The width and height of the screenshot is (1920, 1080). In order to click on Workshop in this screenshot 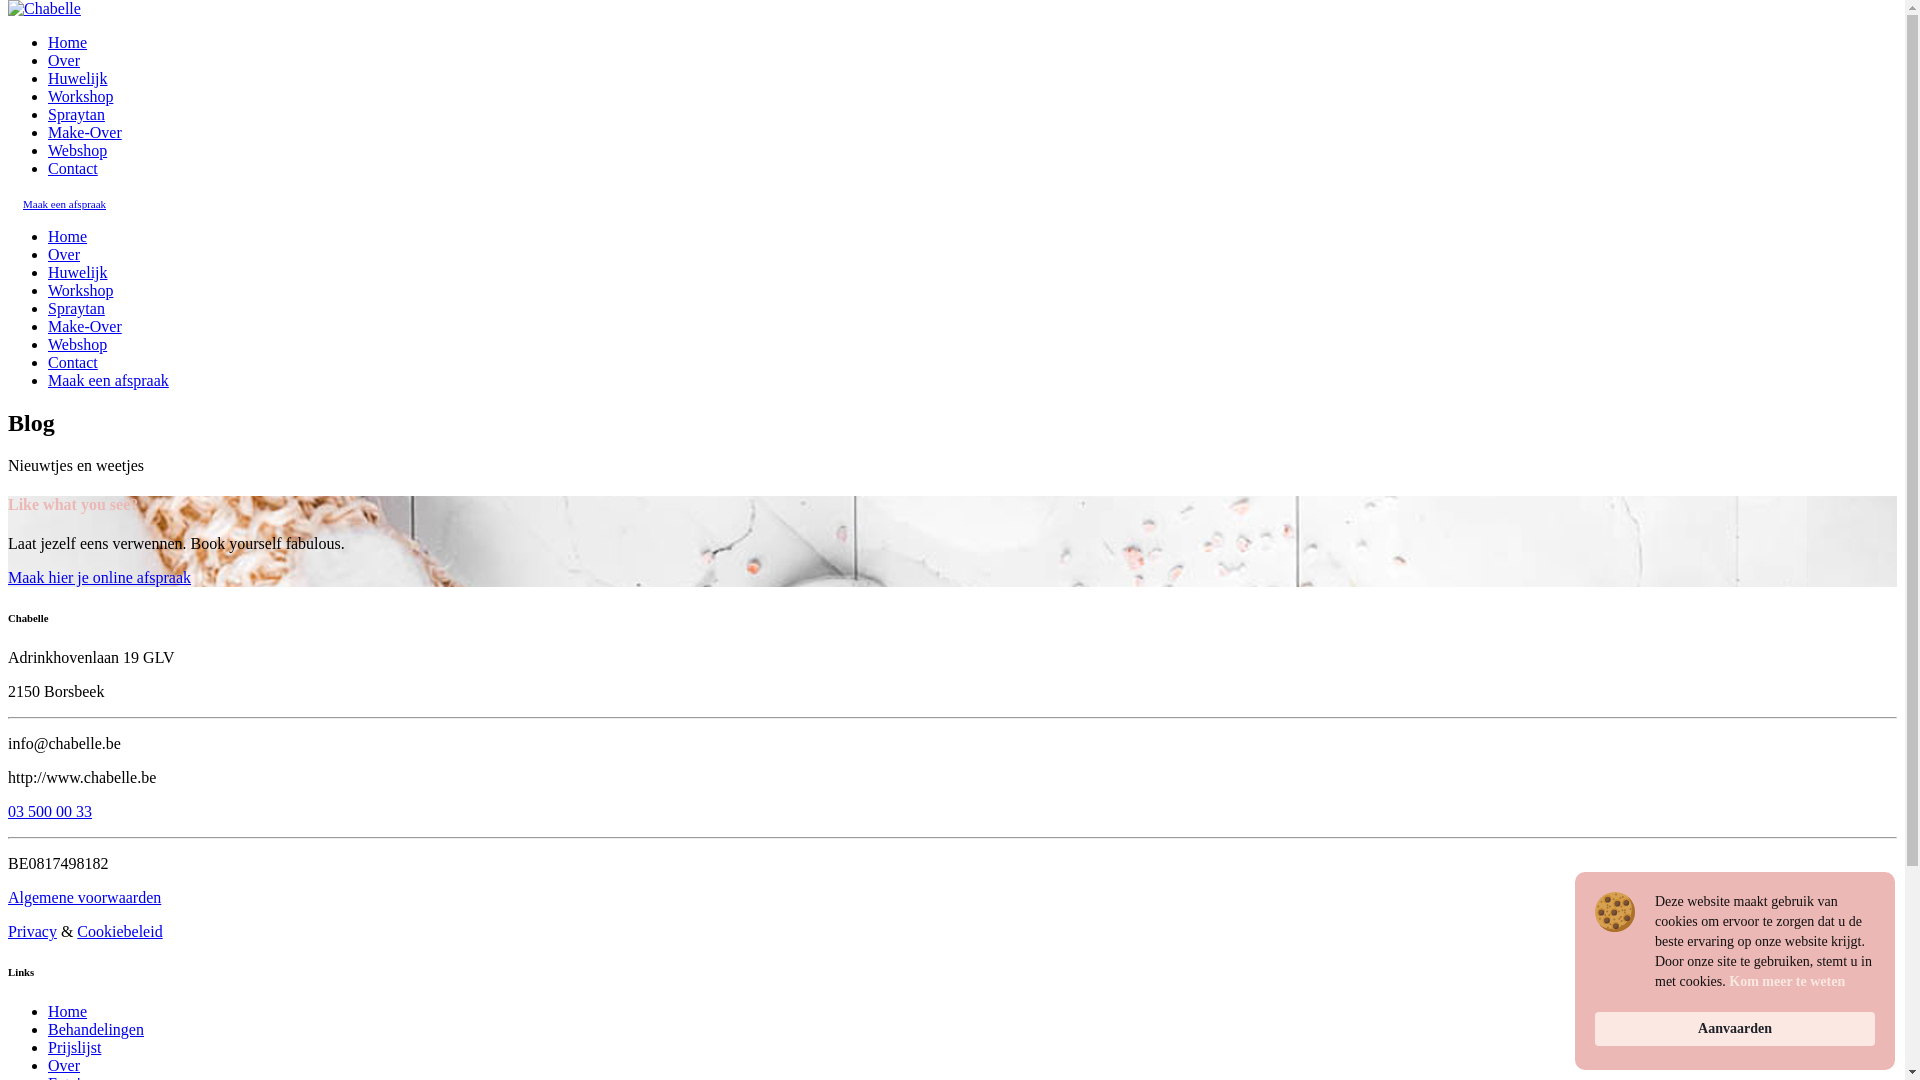, I will do `click(80, 290)`.